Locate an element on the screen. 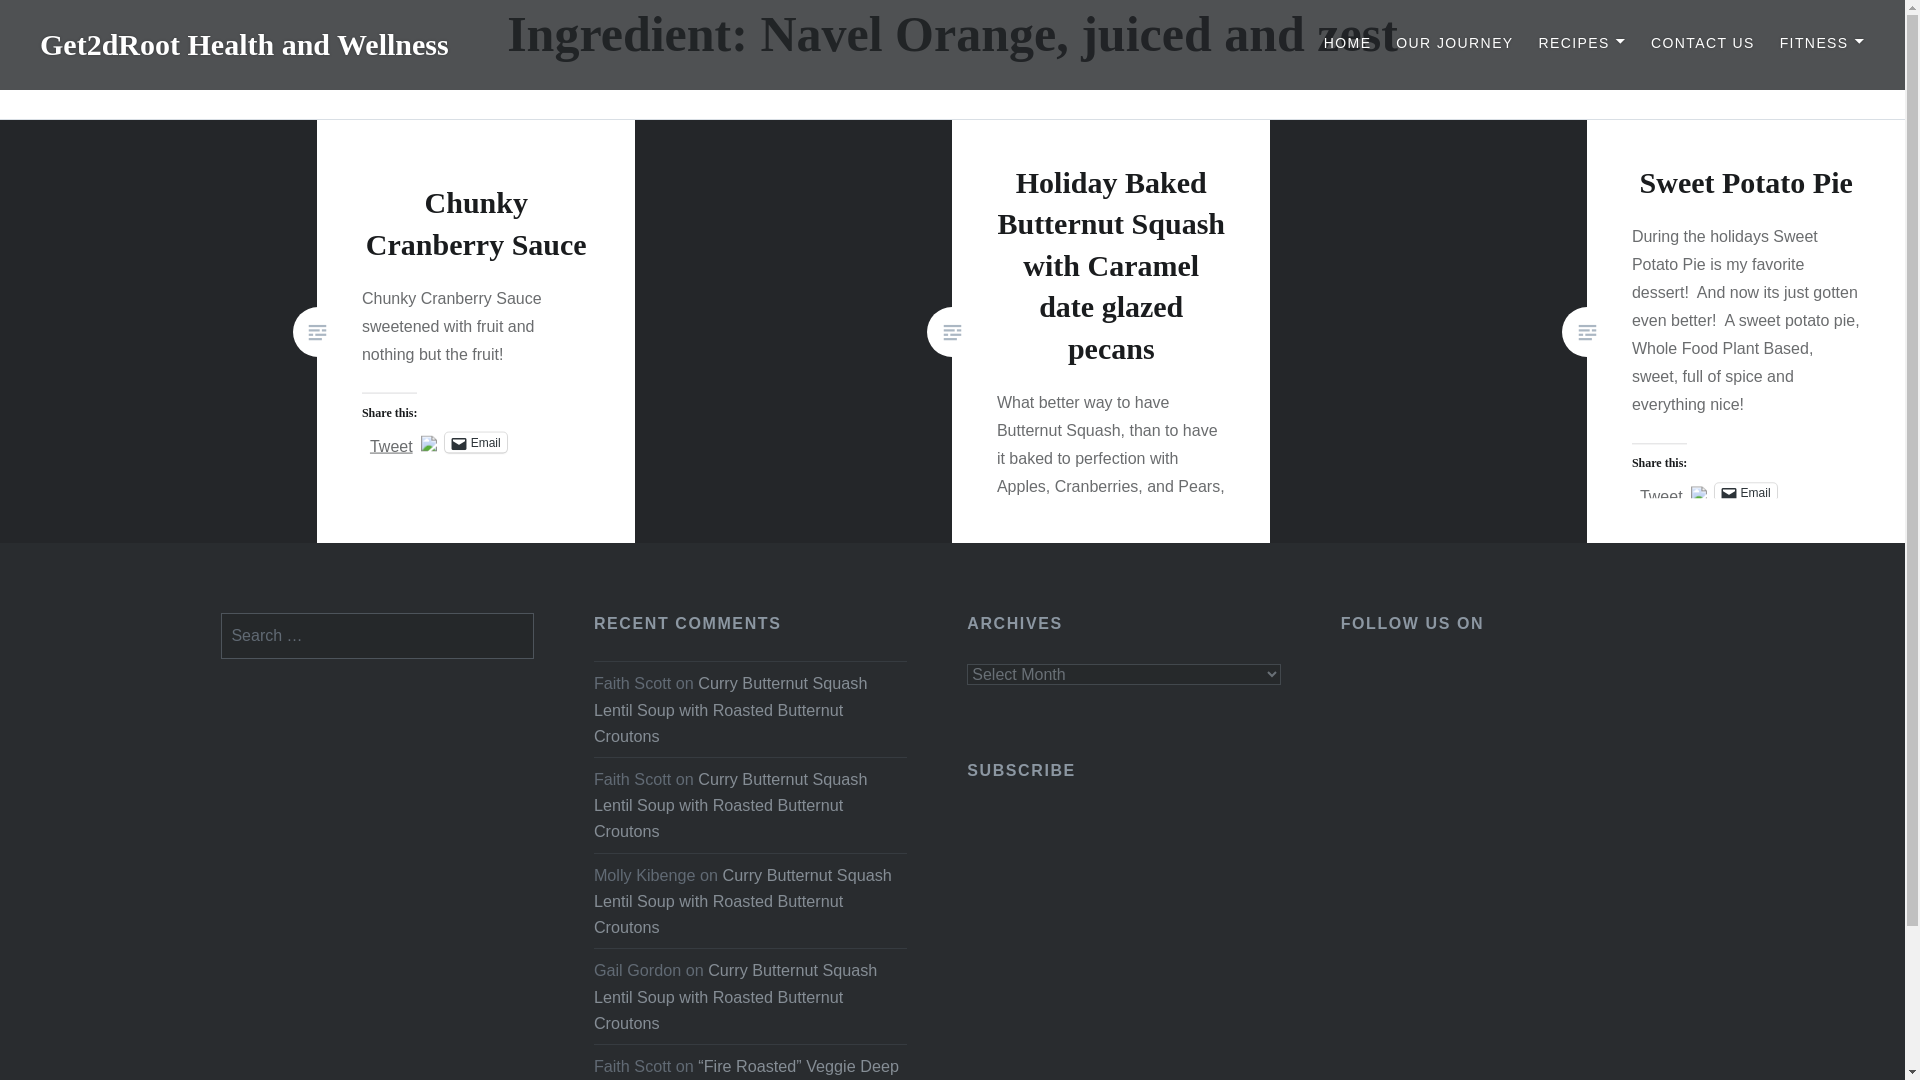 The image size is (1920, 1080). HOME is located at coordinates (1348, 44).